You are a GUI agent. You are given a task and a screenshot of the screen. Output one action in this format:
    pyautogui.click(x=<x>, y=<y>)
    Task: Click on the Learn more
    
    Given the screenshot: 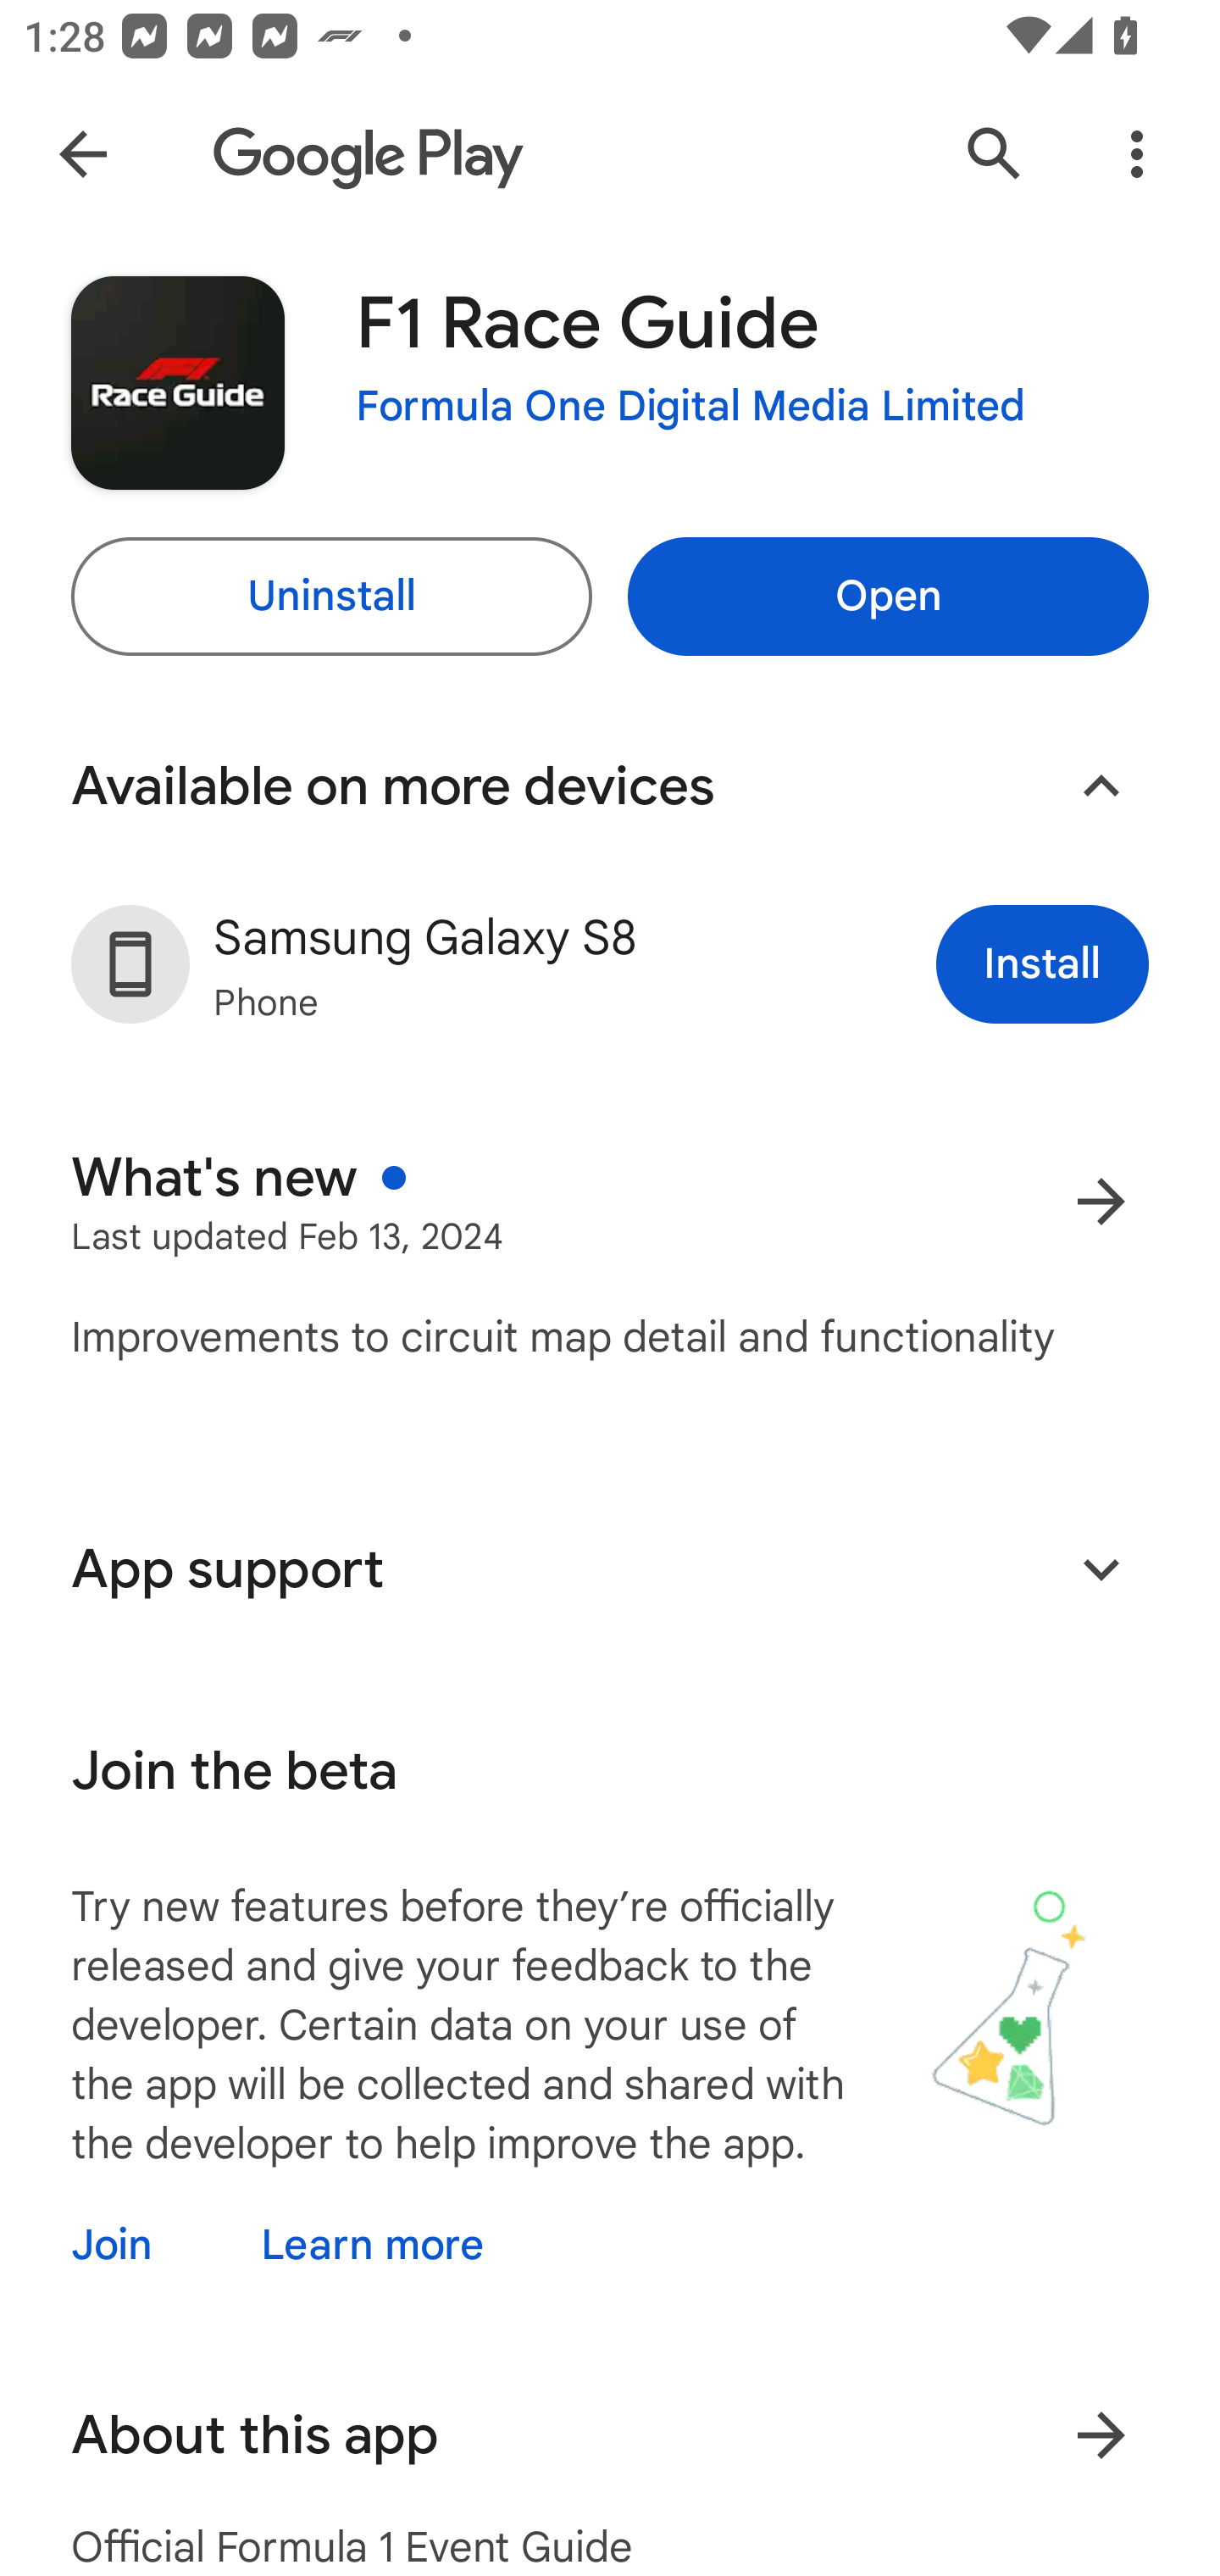 What is the action you would take?
    pyautogui.click(x=373, y=2244)
    